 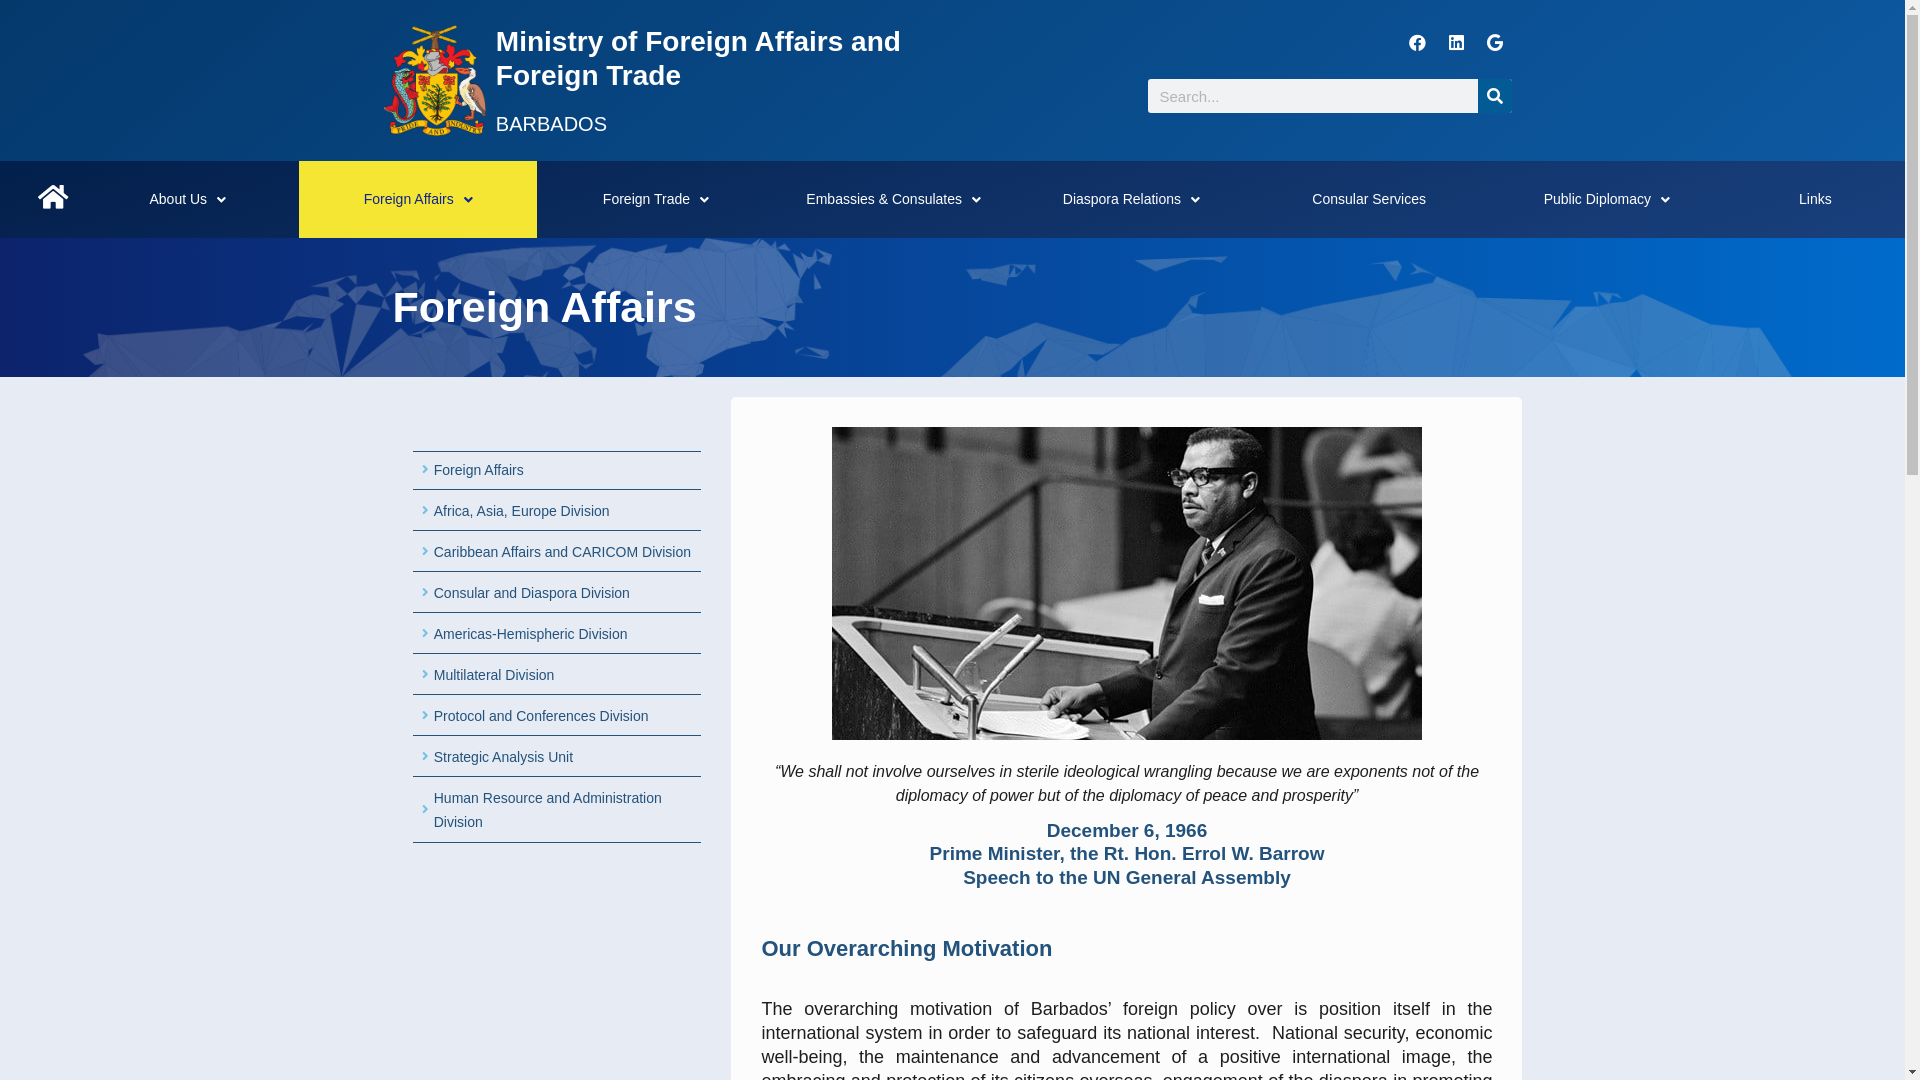 I want to click on Public Diplomacy, so click(x=1607, y=200).